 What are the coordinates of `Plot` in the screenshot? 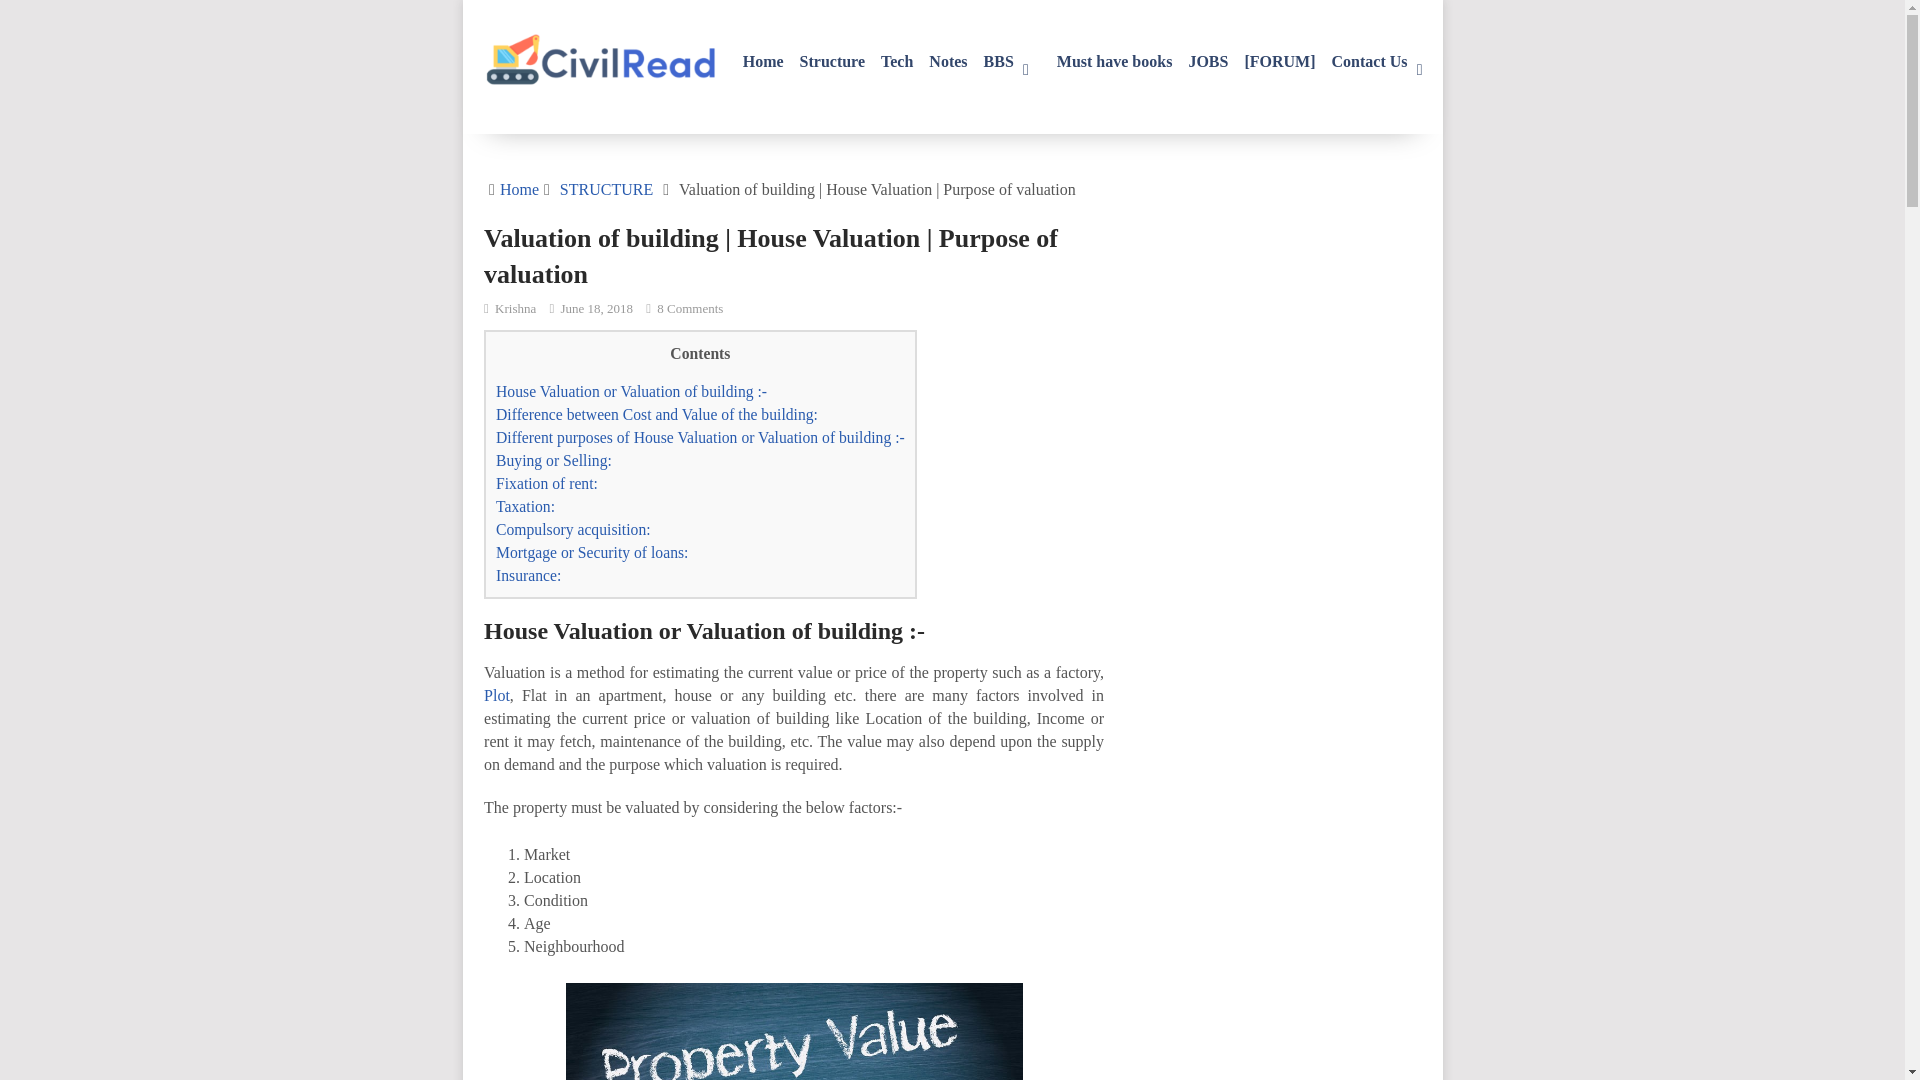 It's located at (496, 695).